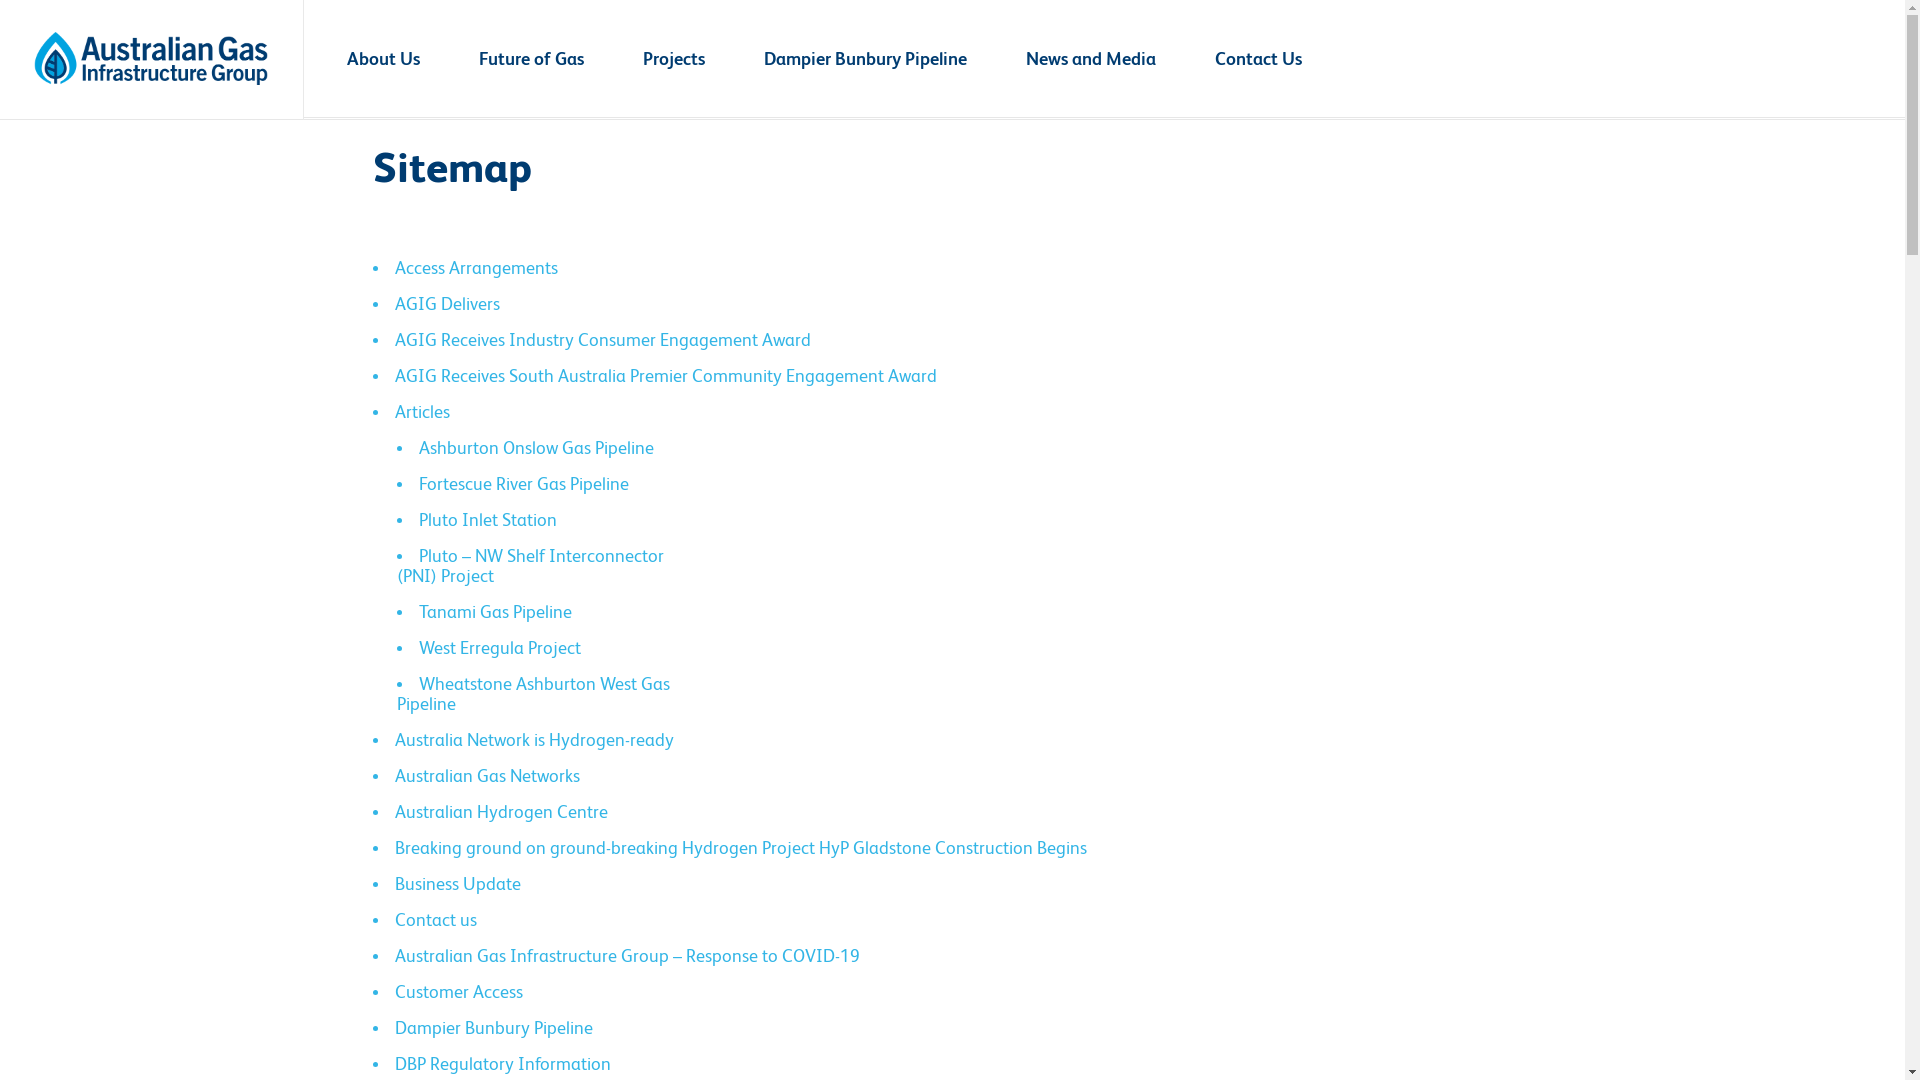  What do you see at coordinates (435, 920) in the screenshot?
I see `Contact us` at bounding box center [435, 920].